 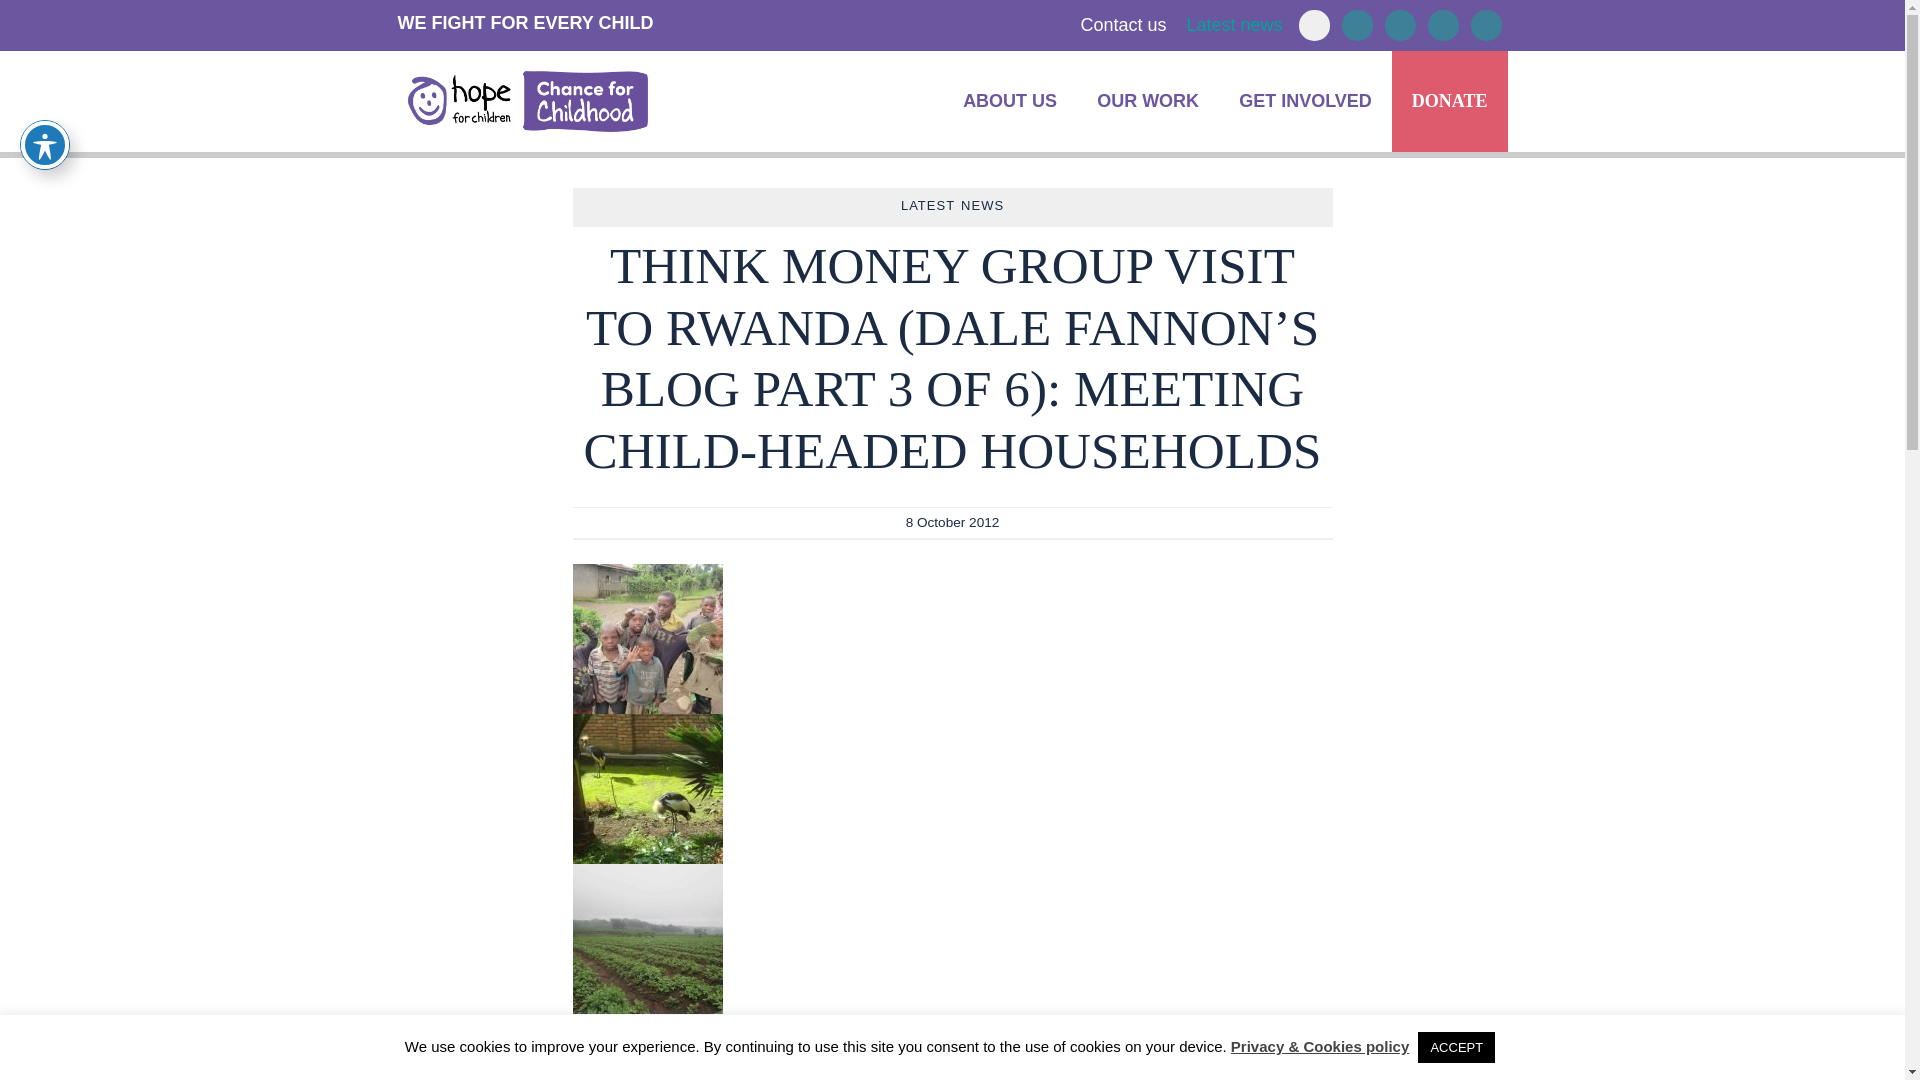 I want to click on Contact us, so click(x=1122, y=24).